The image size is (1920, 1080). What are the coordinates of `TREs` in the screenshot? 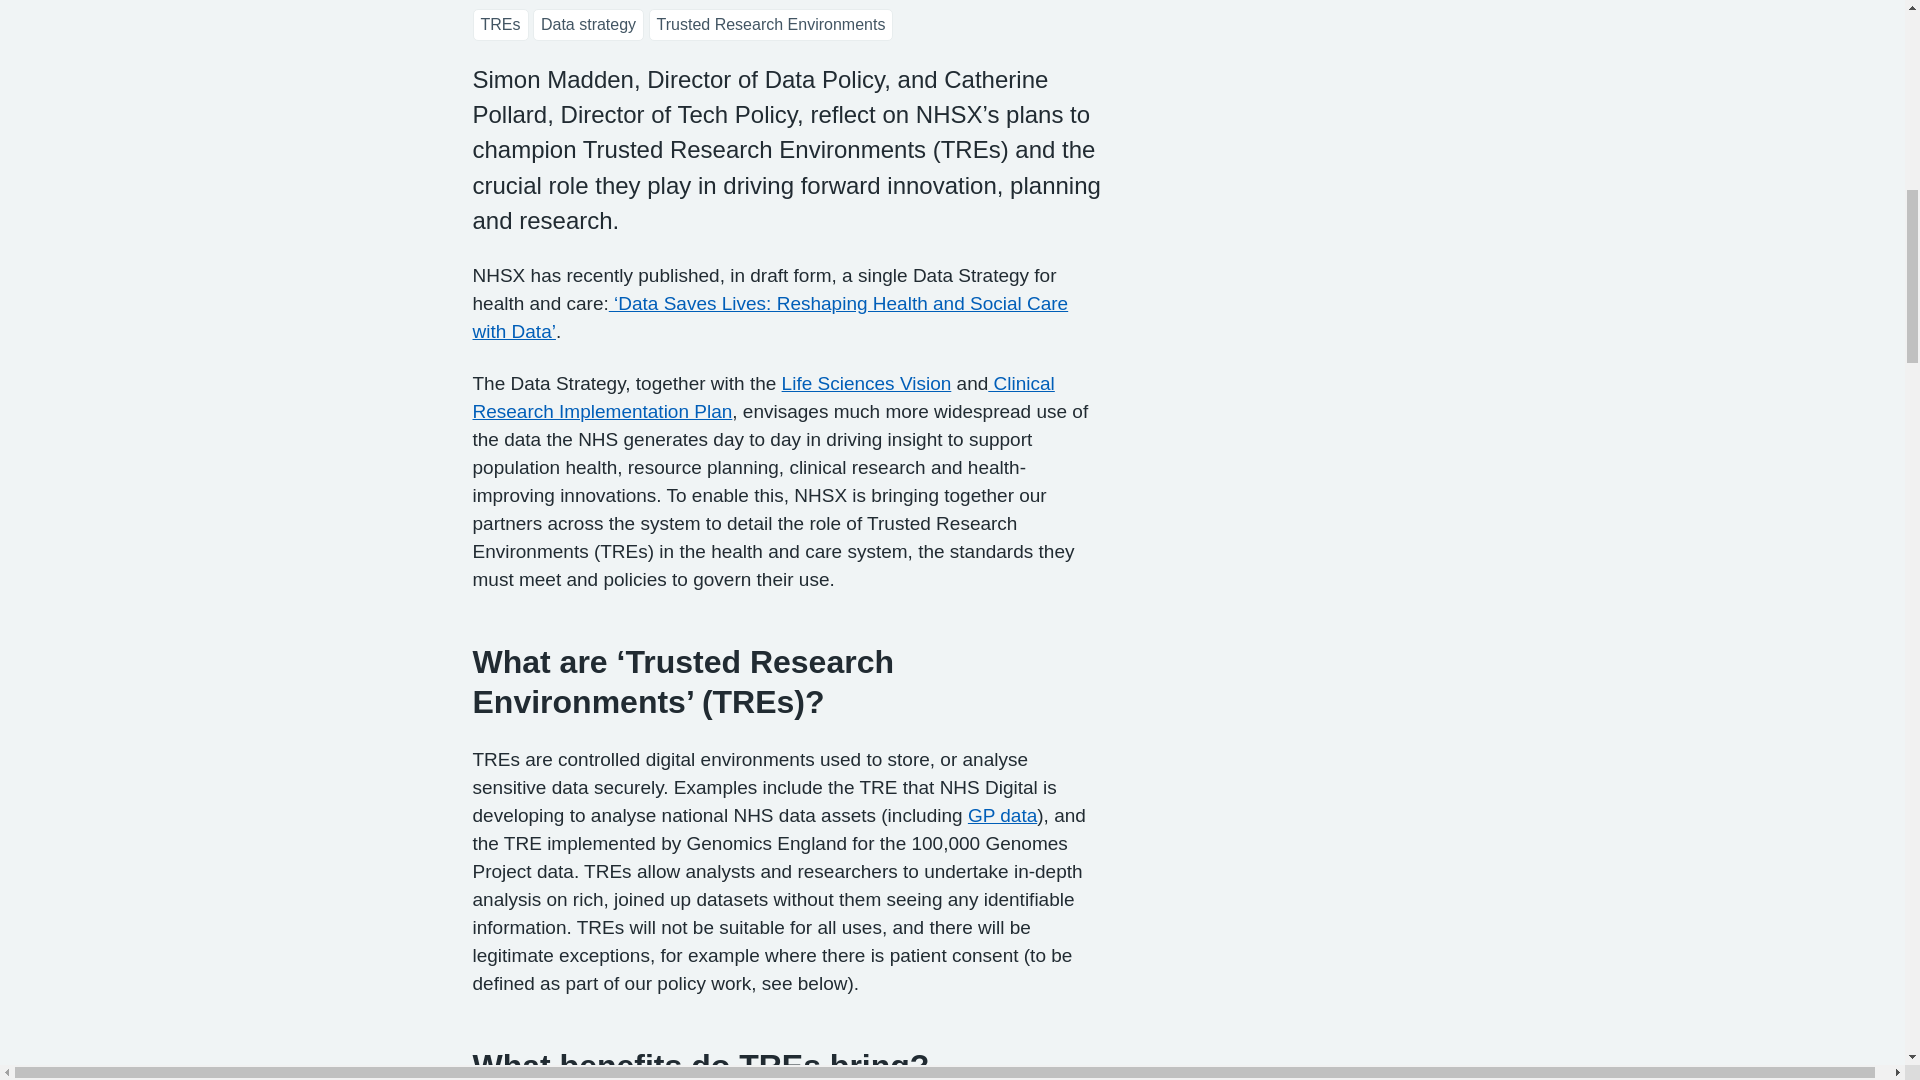 It's located at (500, 23).